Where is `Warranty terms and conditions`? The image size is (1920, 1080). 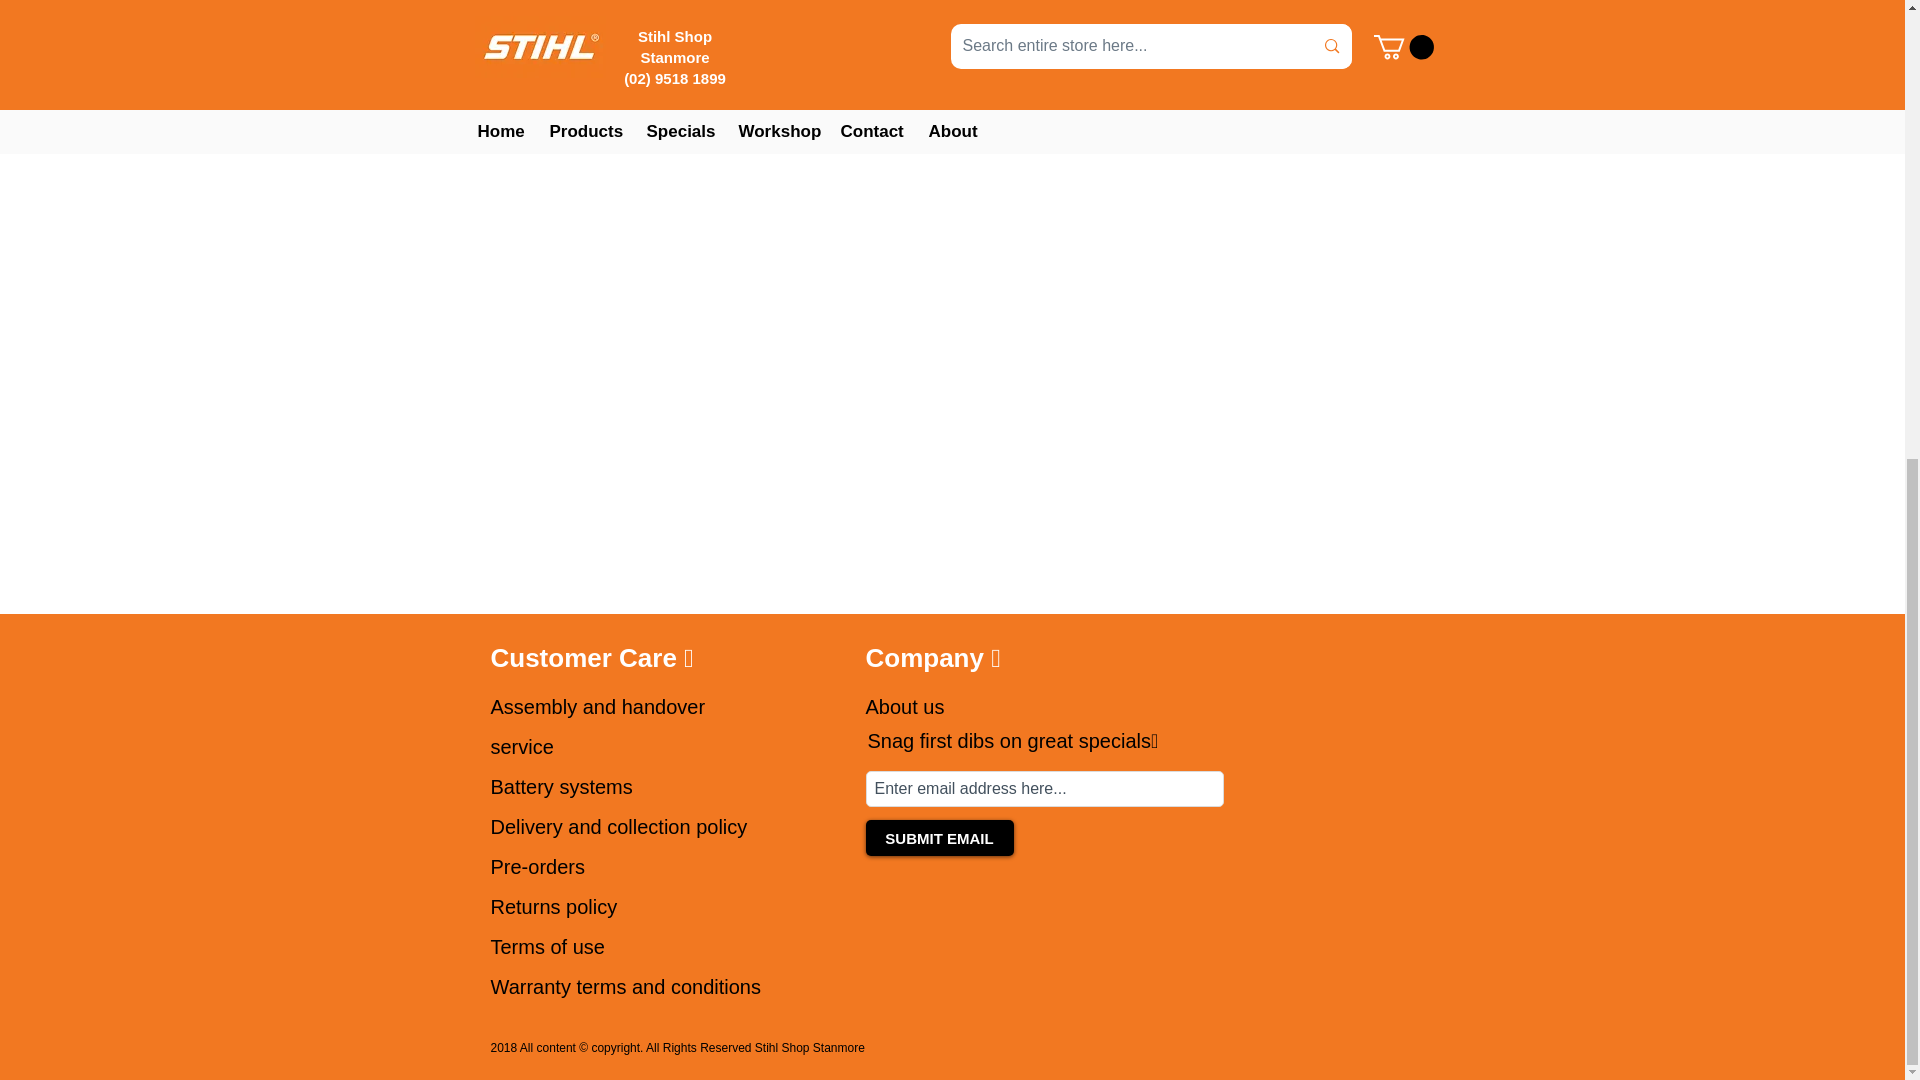 Warranty terms and conditions is located at coordinates (624, 986).